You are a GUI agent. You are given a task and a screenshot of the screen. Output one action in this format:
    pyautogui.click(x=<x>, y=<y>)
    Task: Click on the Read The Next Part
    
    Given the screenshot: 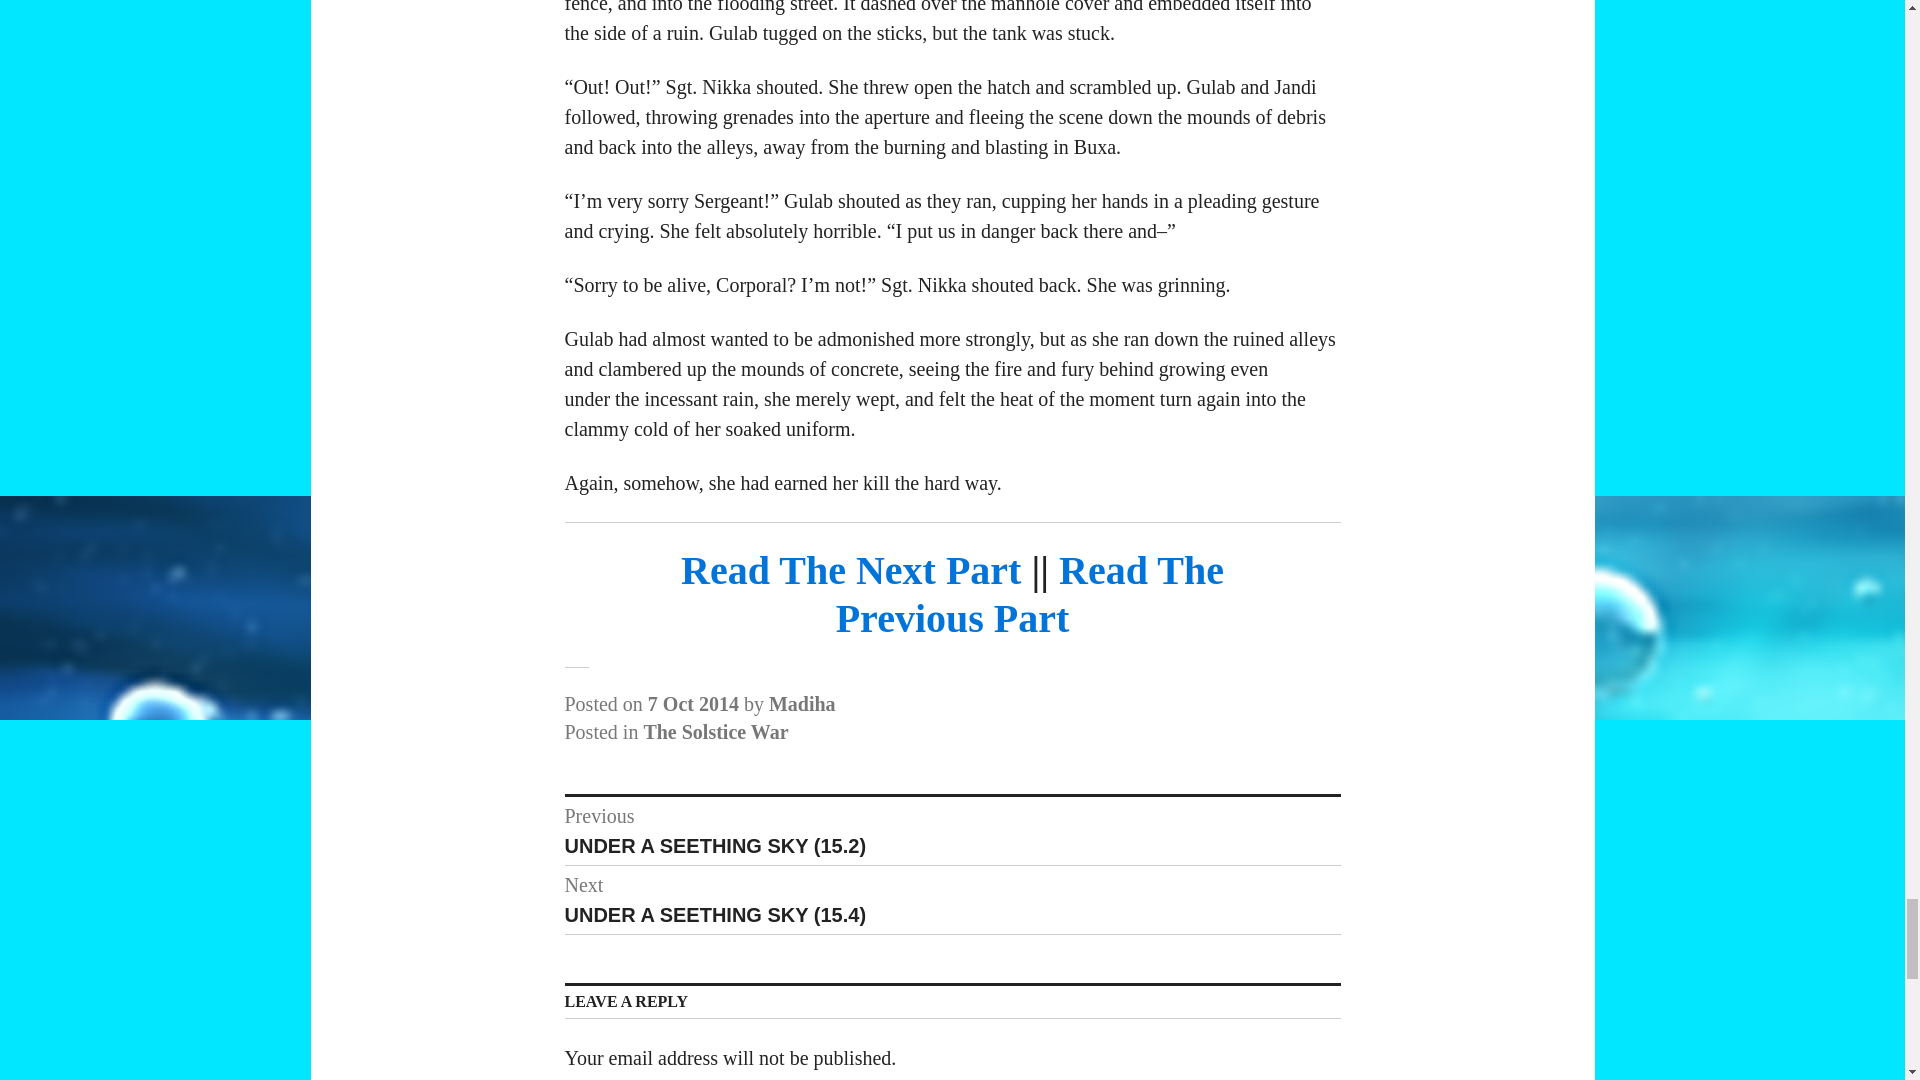 What is the action you would take?
    pyautogui.click(x=851, y=570)
    